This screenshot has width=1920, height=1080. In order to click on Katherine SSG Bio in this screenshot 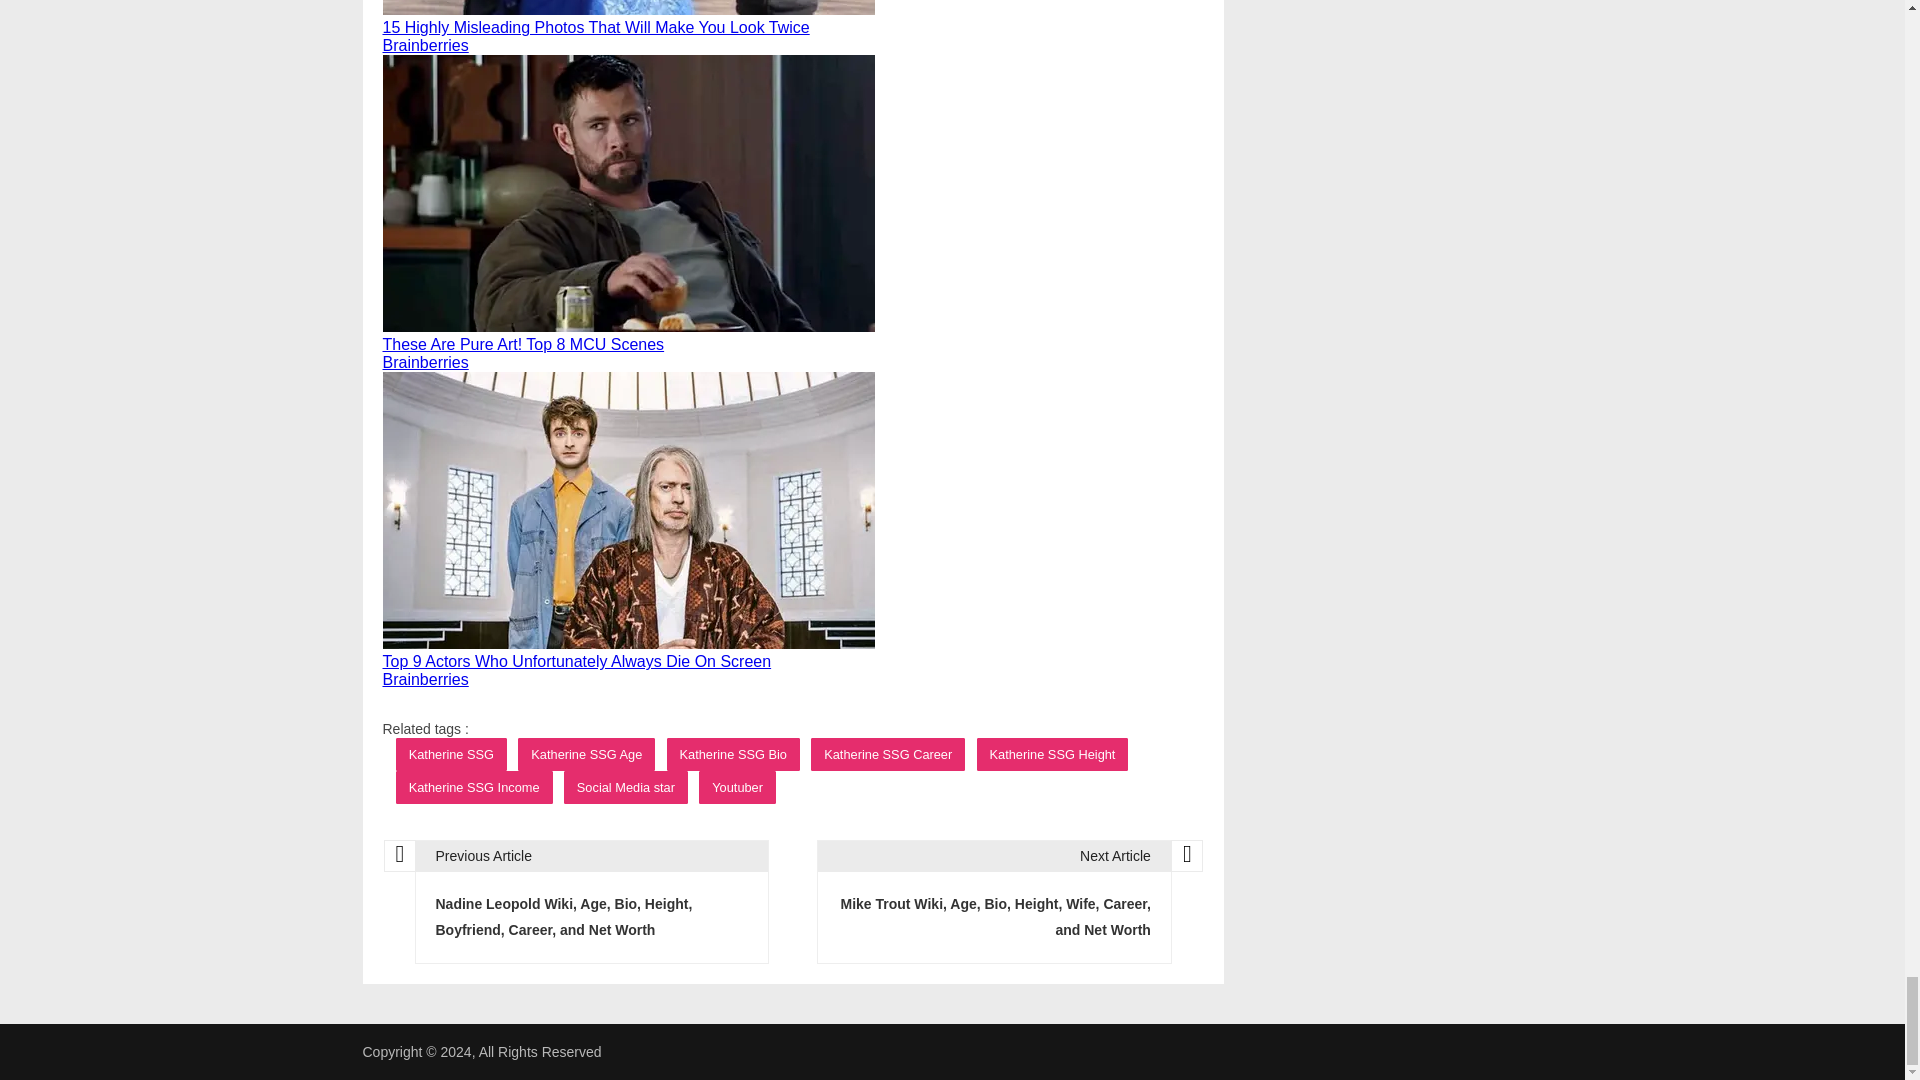, I will do `click(733, 754)`.